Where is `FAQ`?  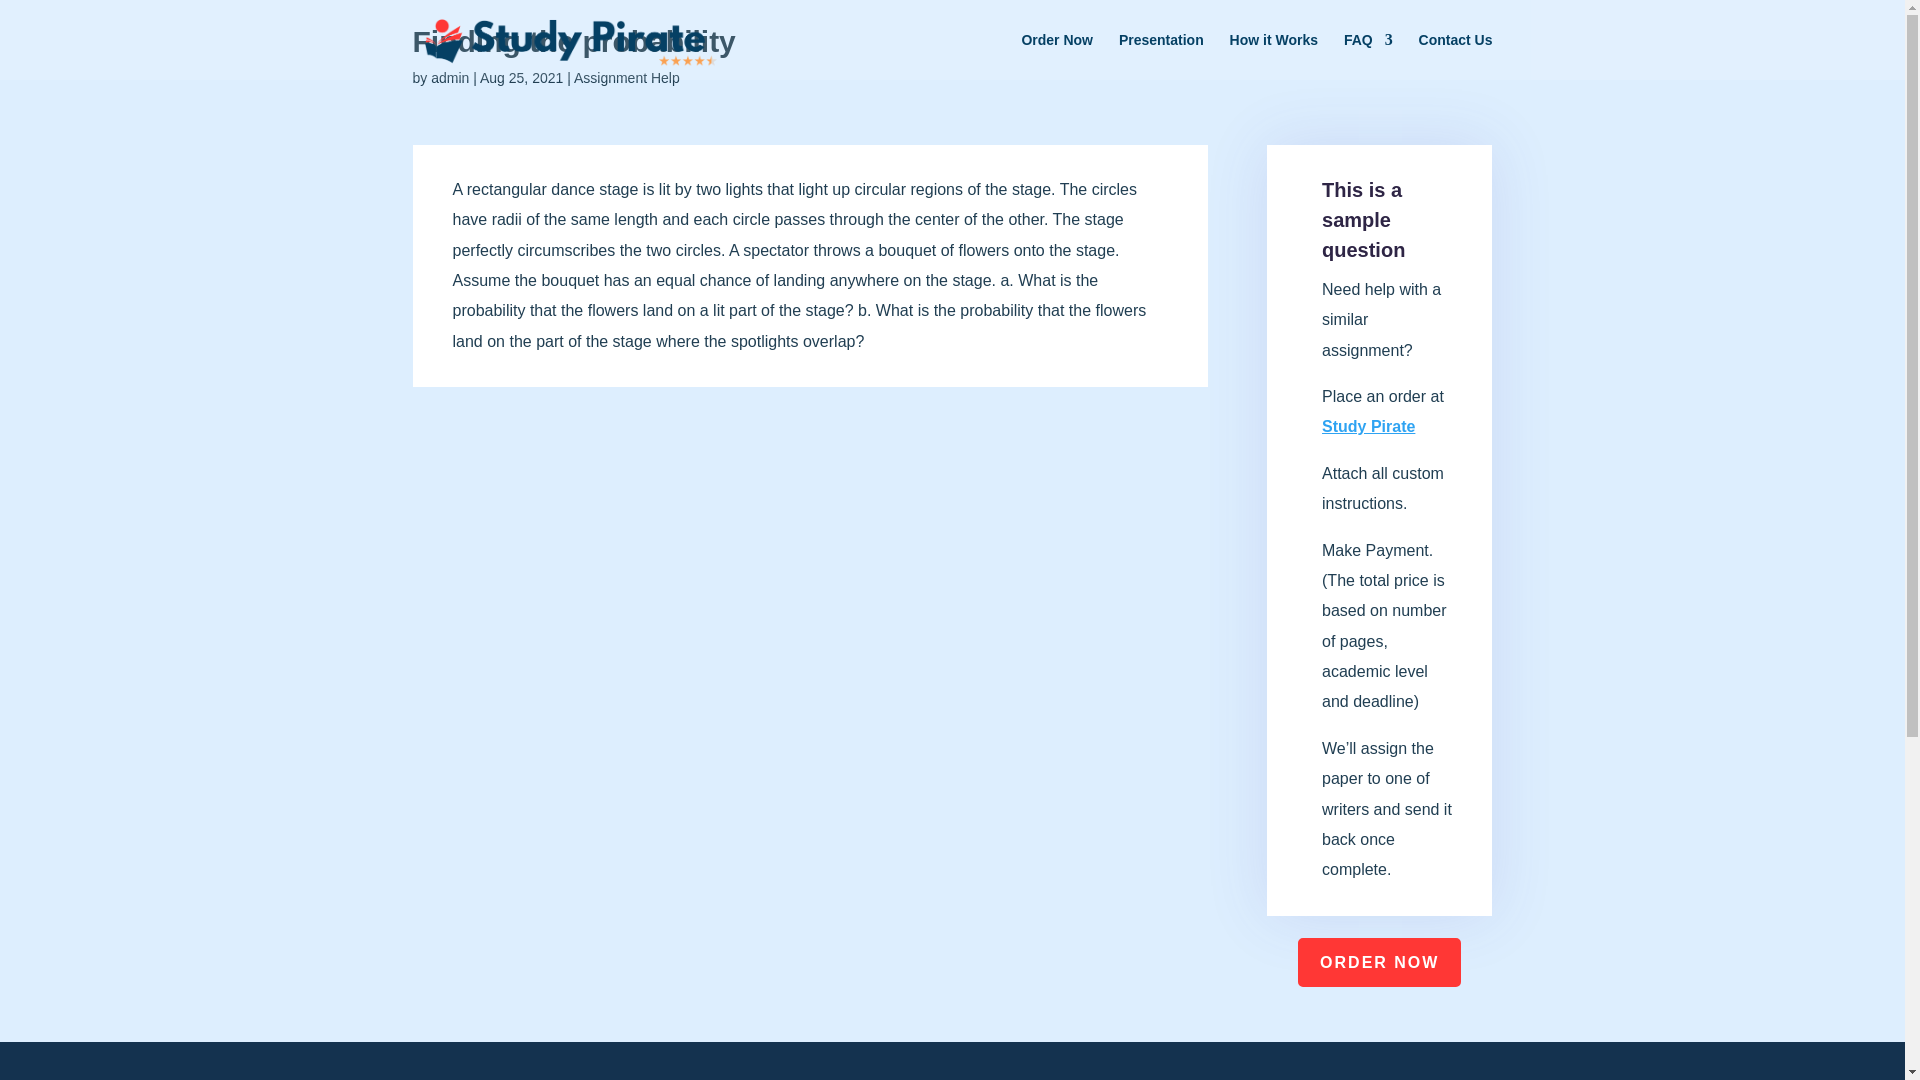 FAQ is located at coordinates (1368, 56).